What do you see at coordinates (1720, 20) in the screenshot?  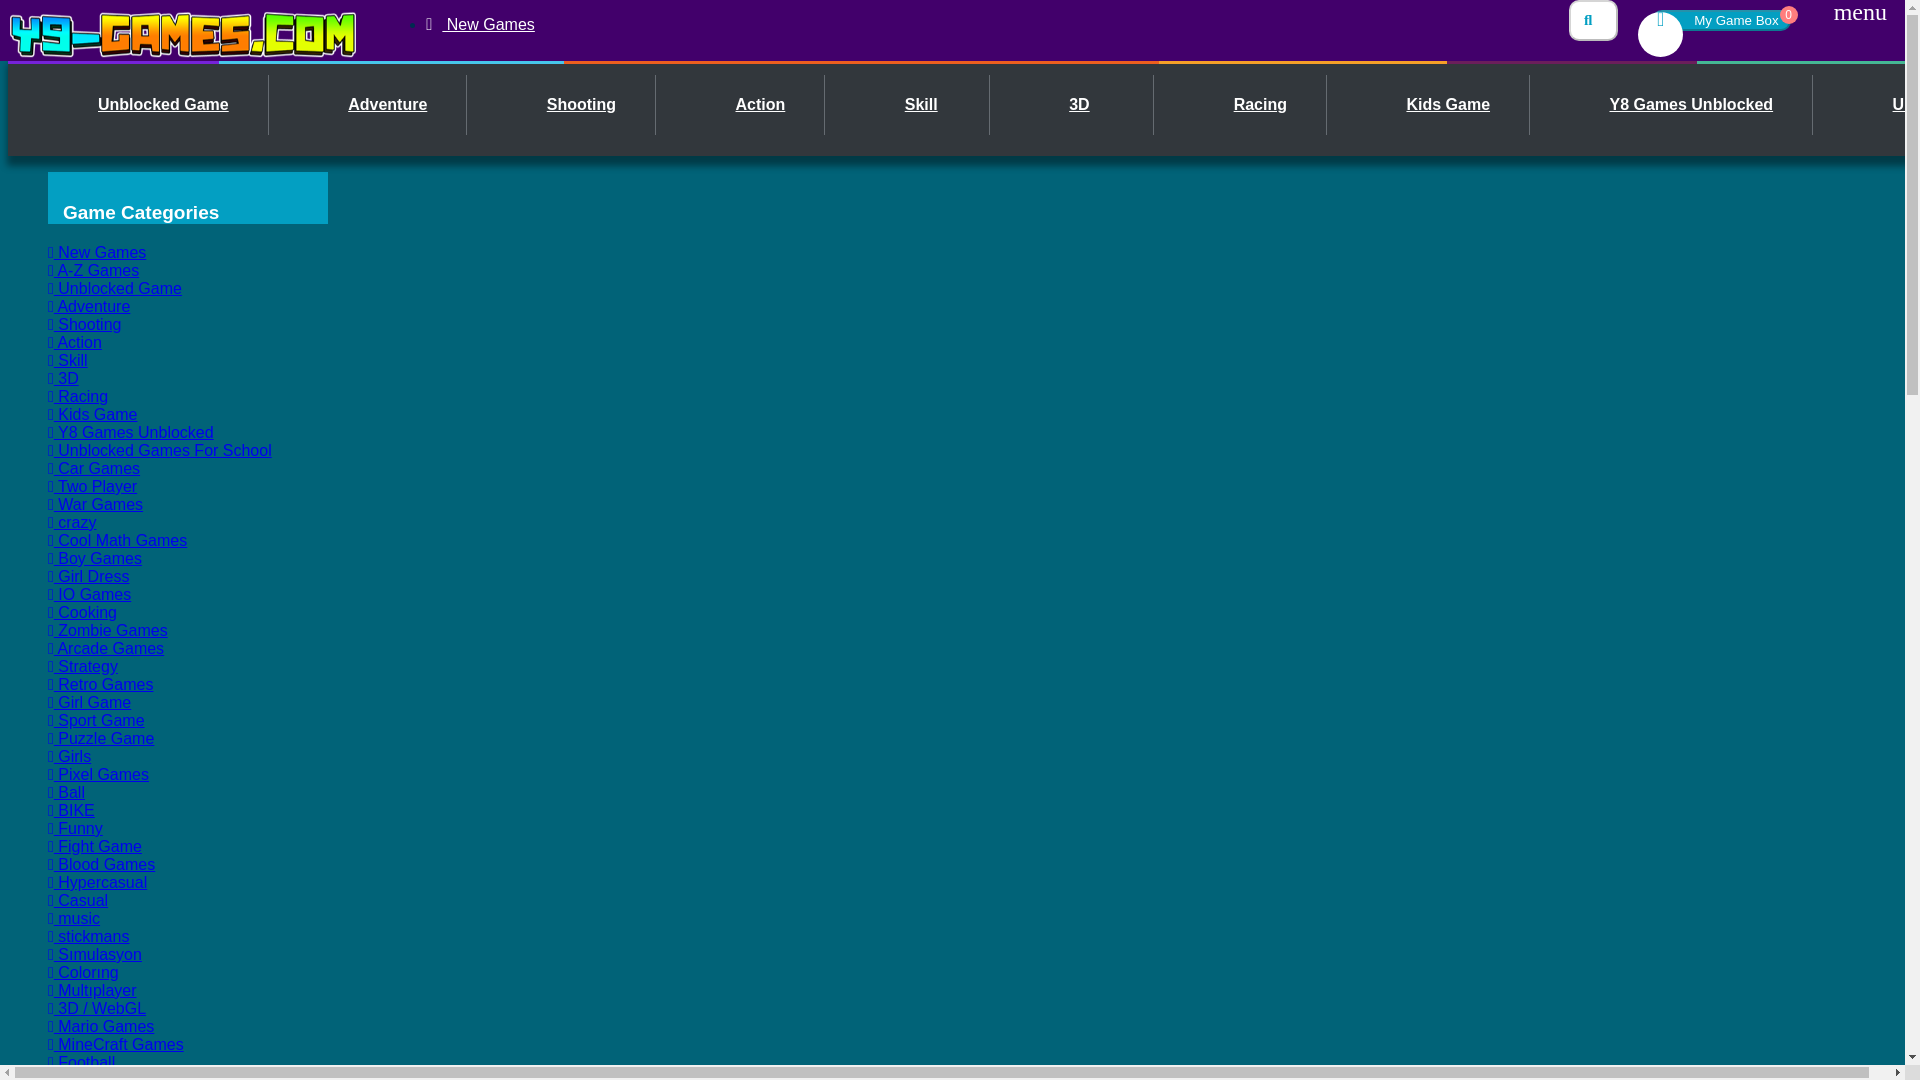 I see `3D` at bounding box center [1720, 20].